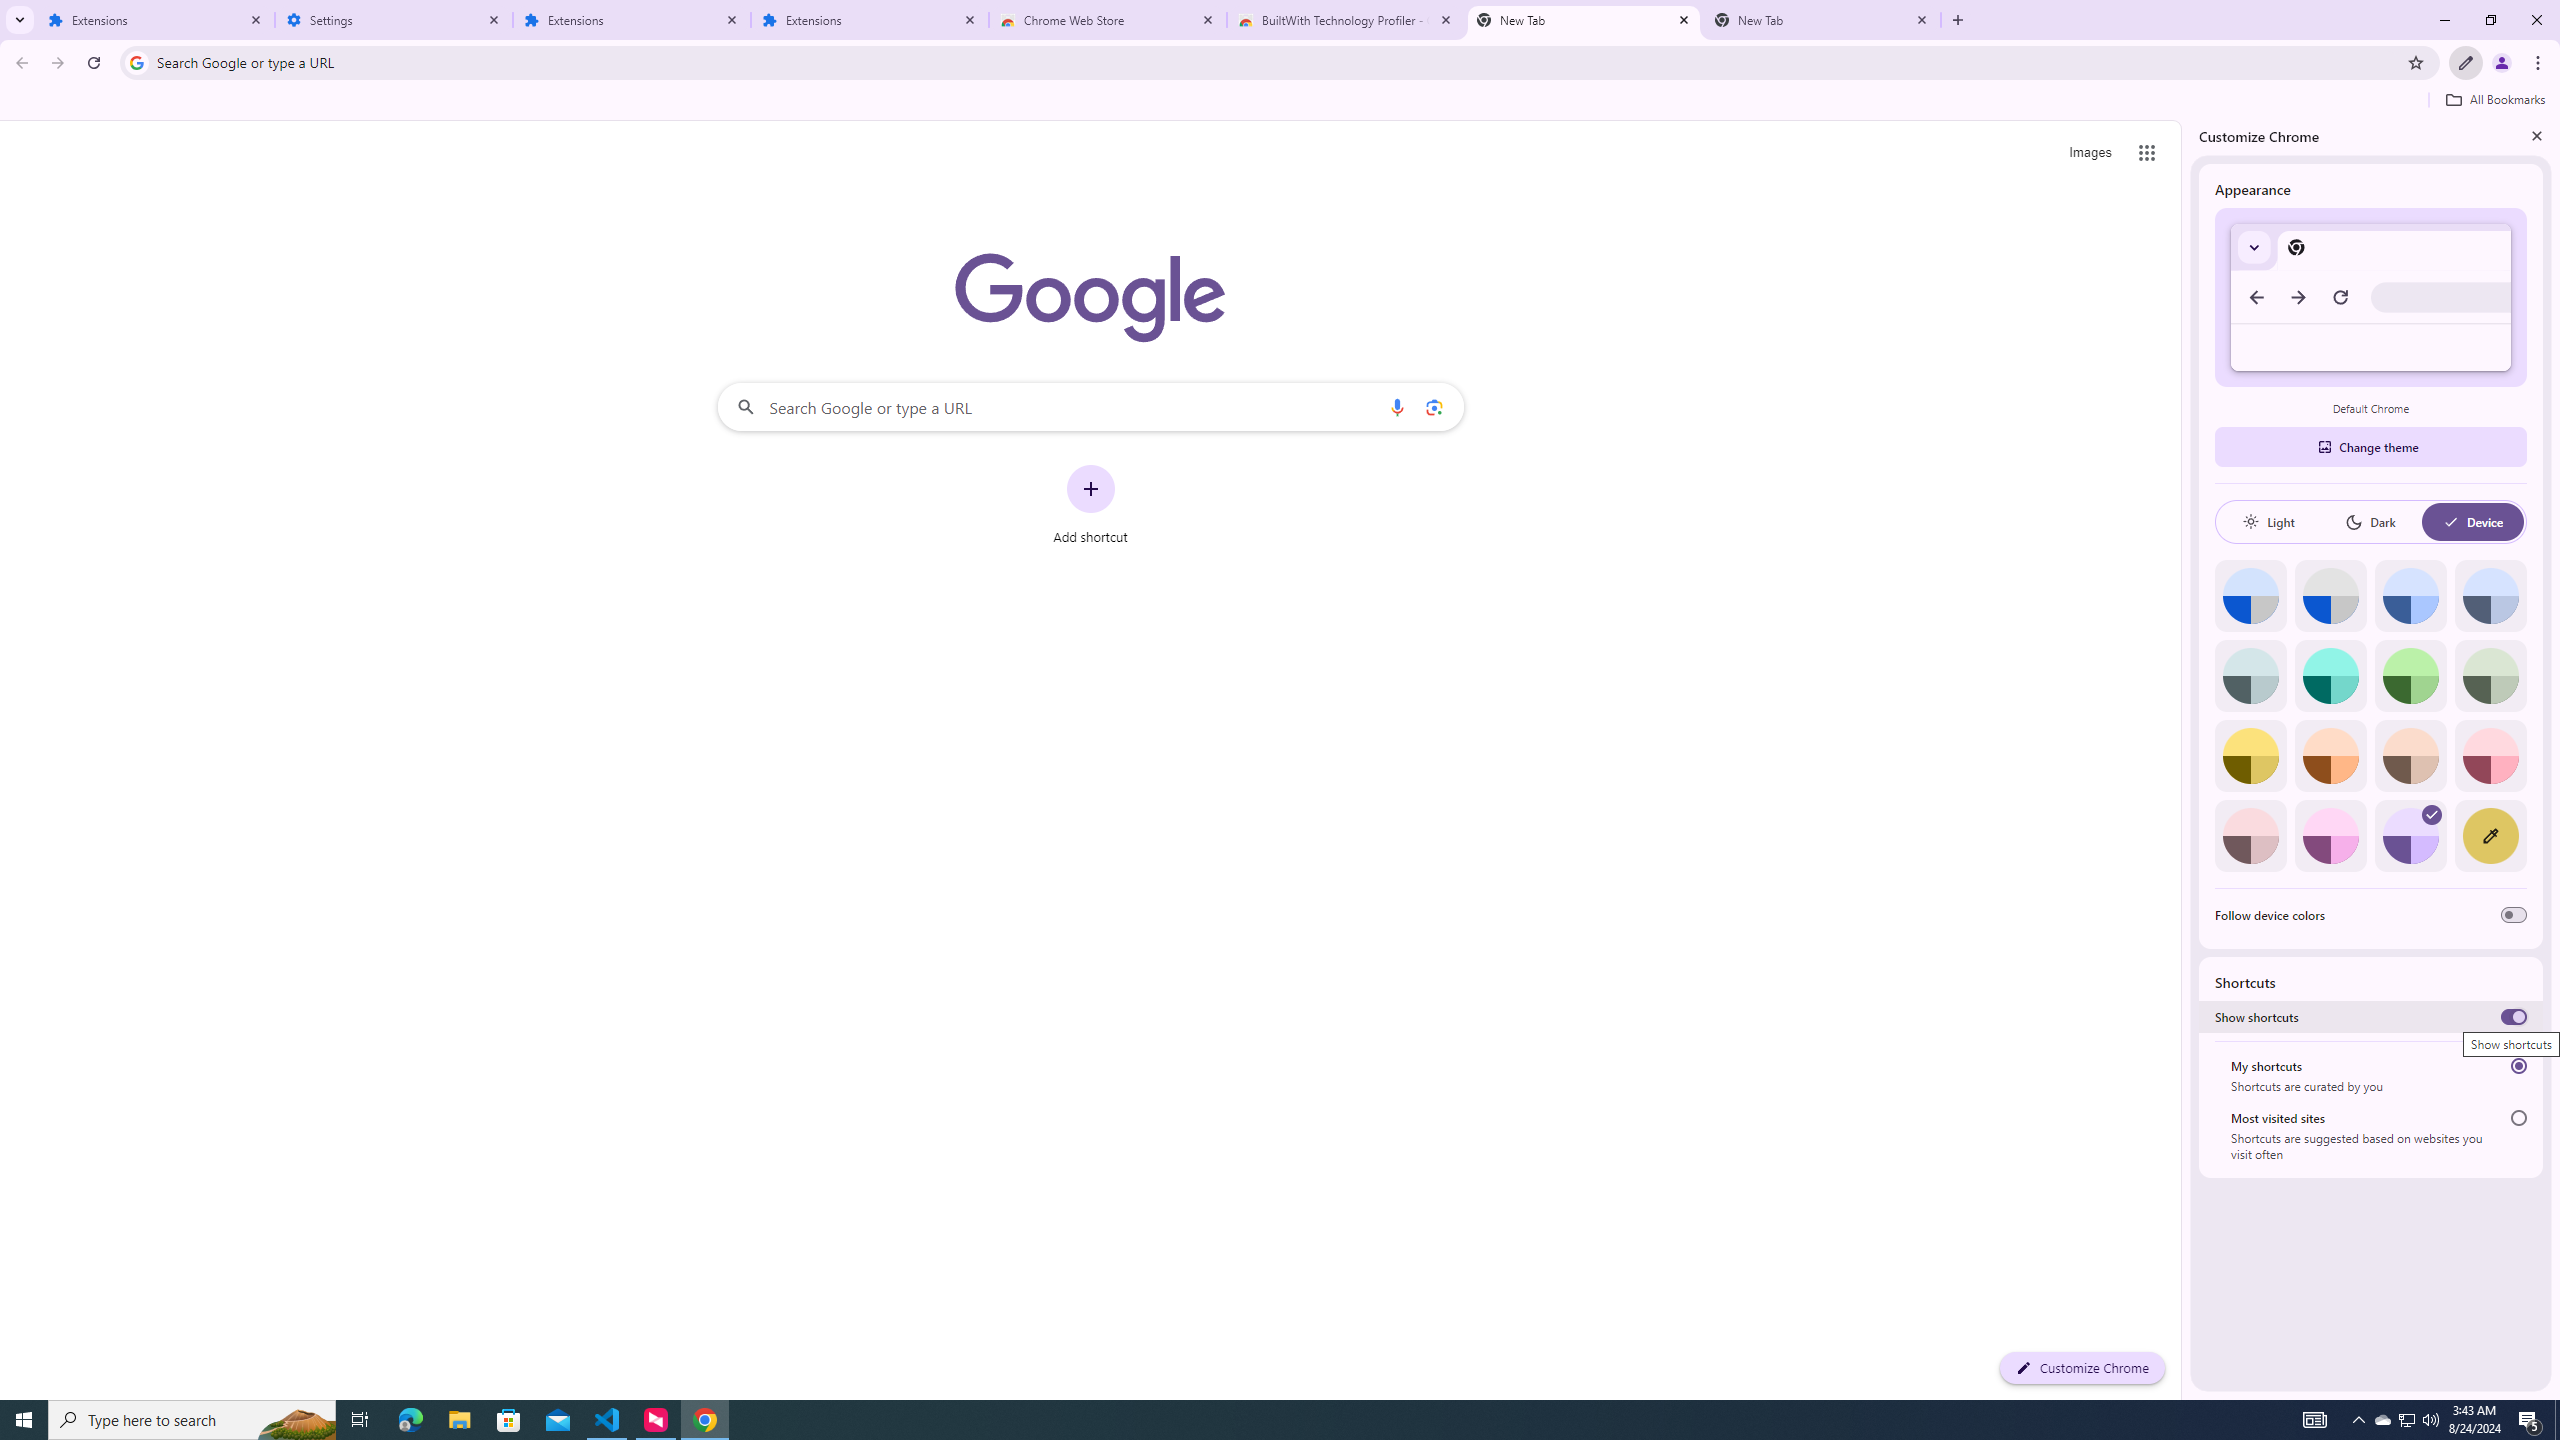 The image size is (2560, 1440). What do you see at coordinates (2490, 675) in the screenshot?
I see `Viridian` at bounding box center [2490, 675].